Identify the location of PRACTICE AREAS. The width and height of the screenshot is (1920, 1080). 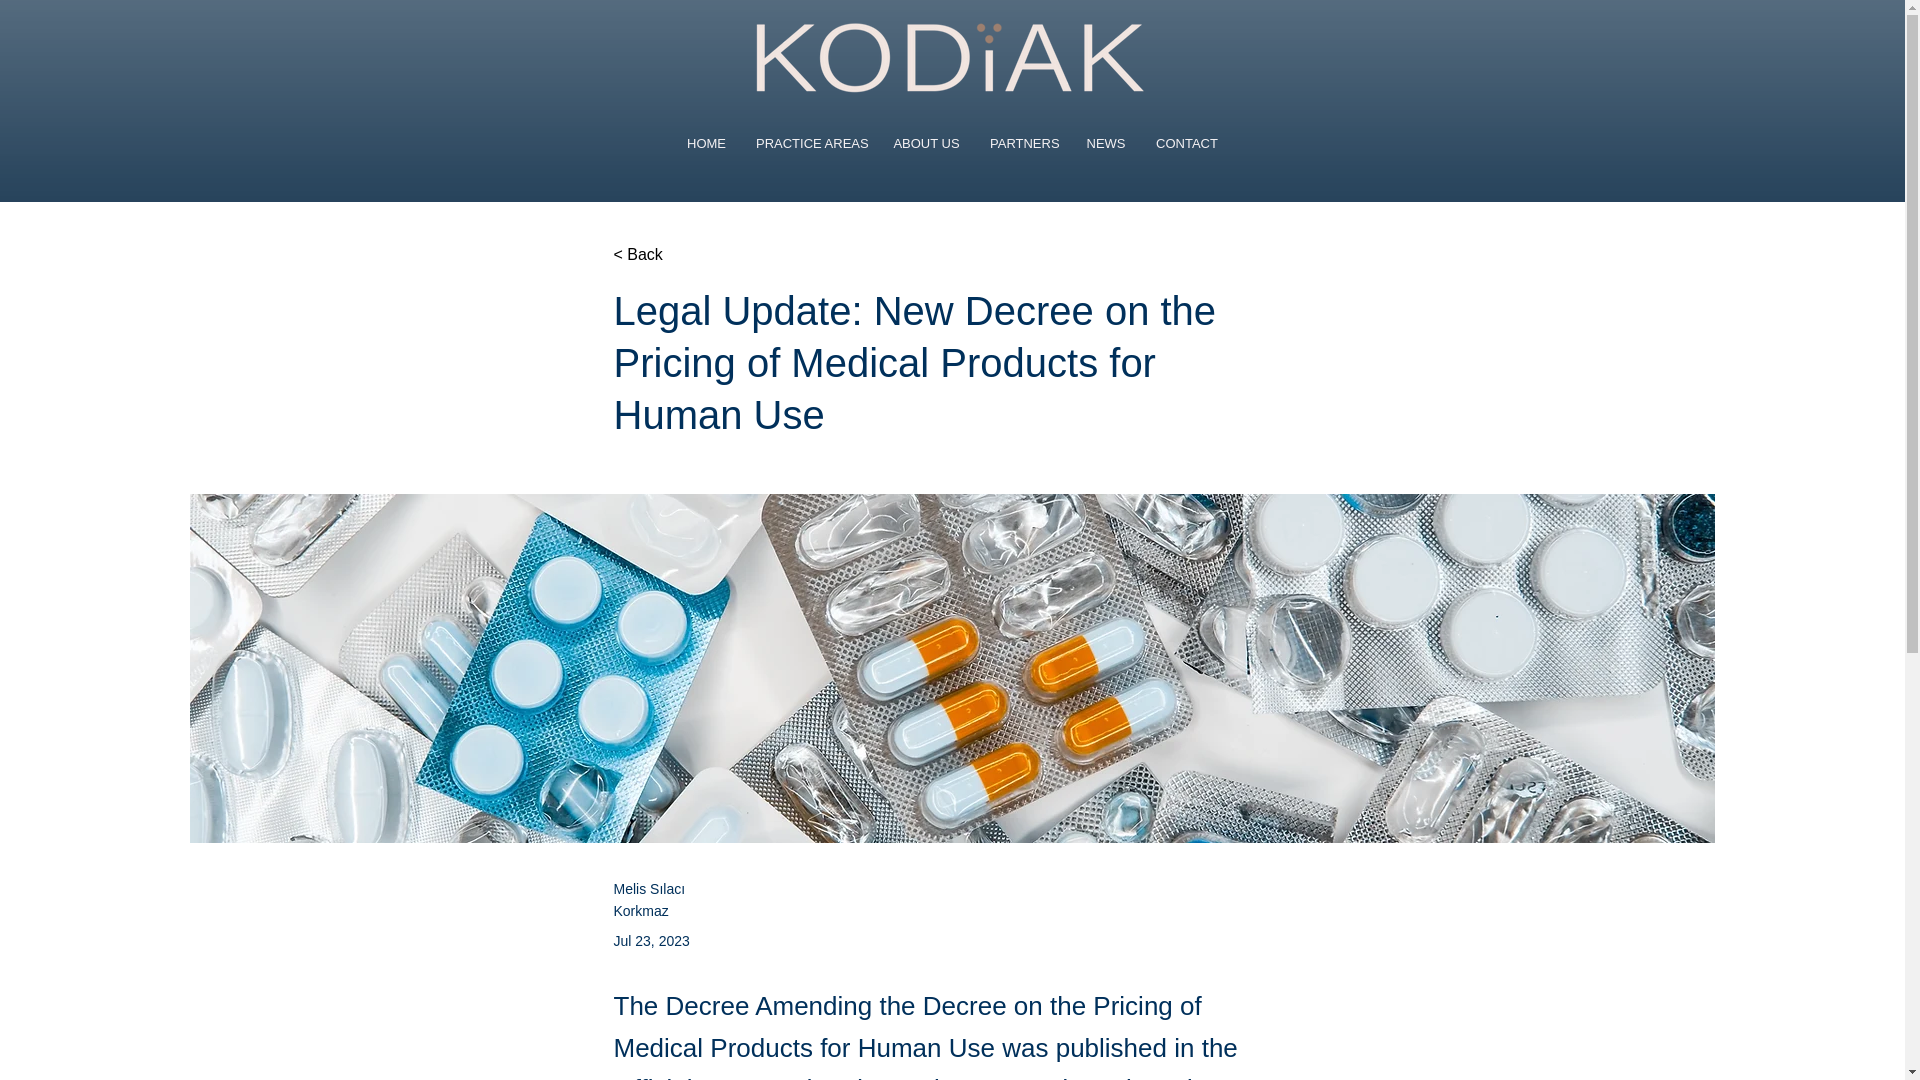
(809, 143).